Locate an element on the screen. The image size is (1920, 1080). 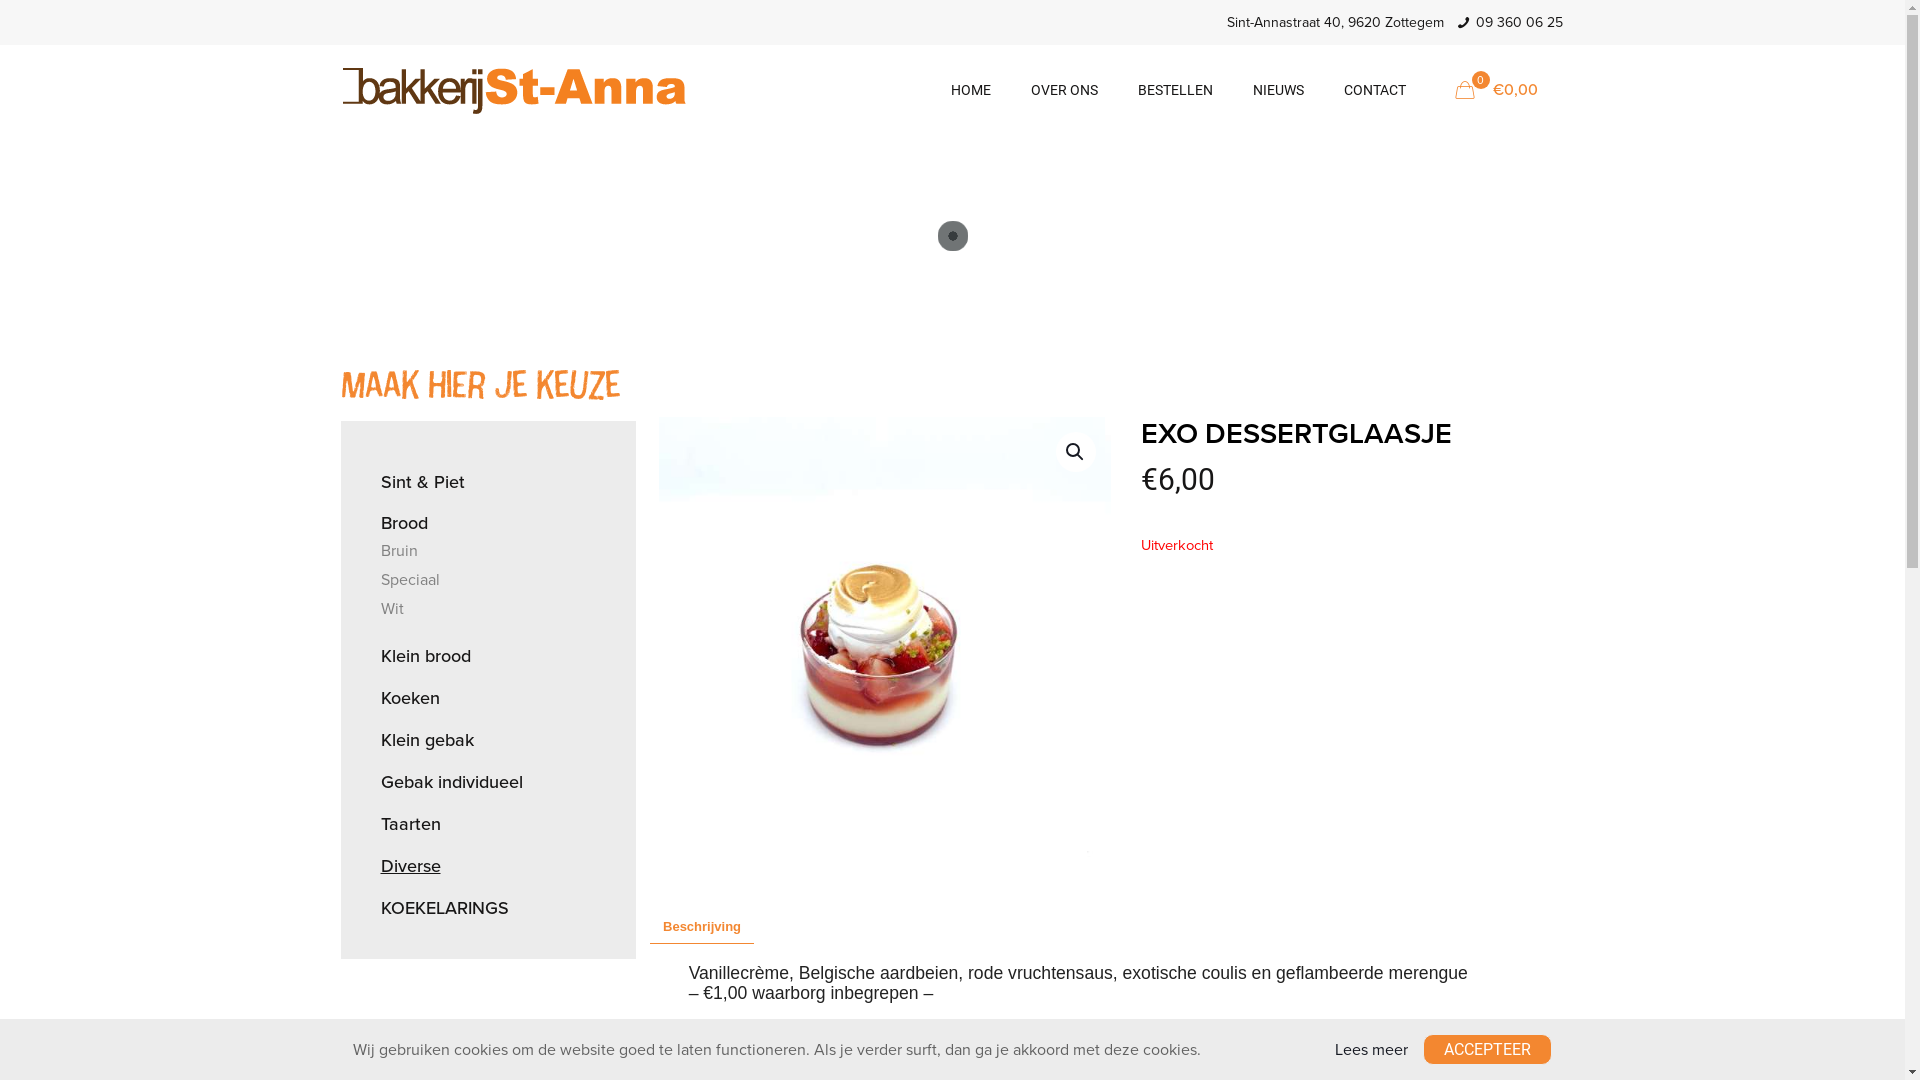
ACCEPTEER is located at coordinates (1488, 1050).